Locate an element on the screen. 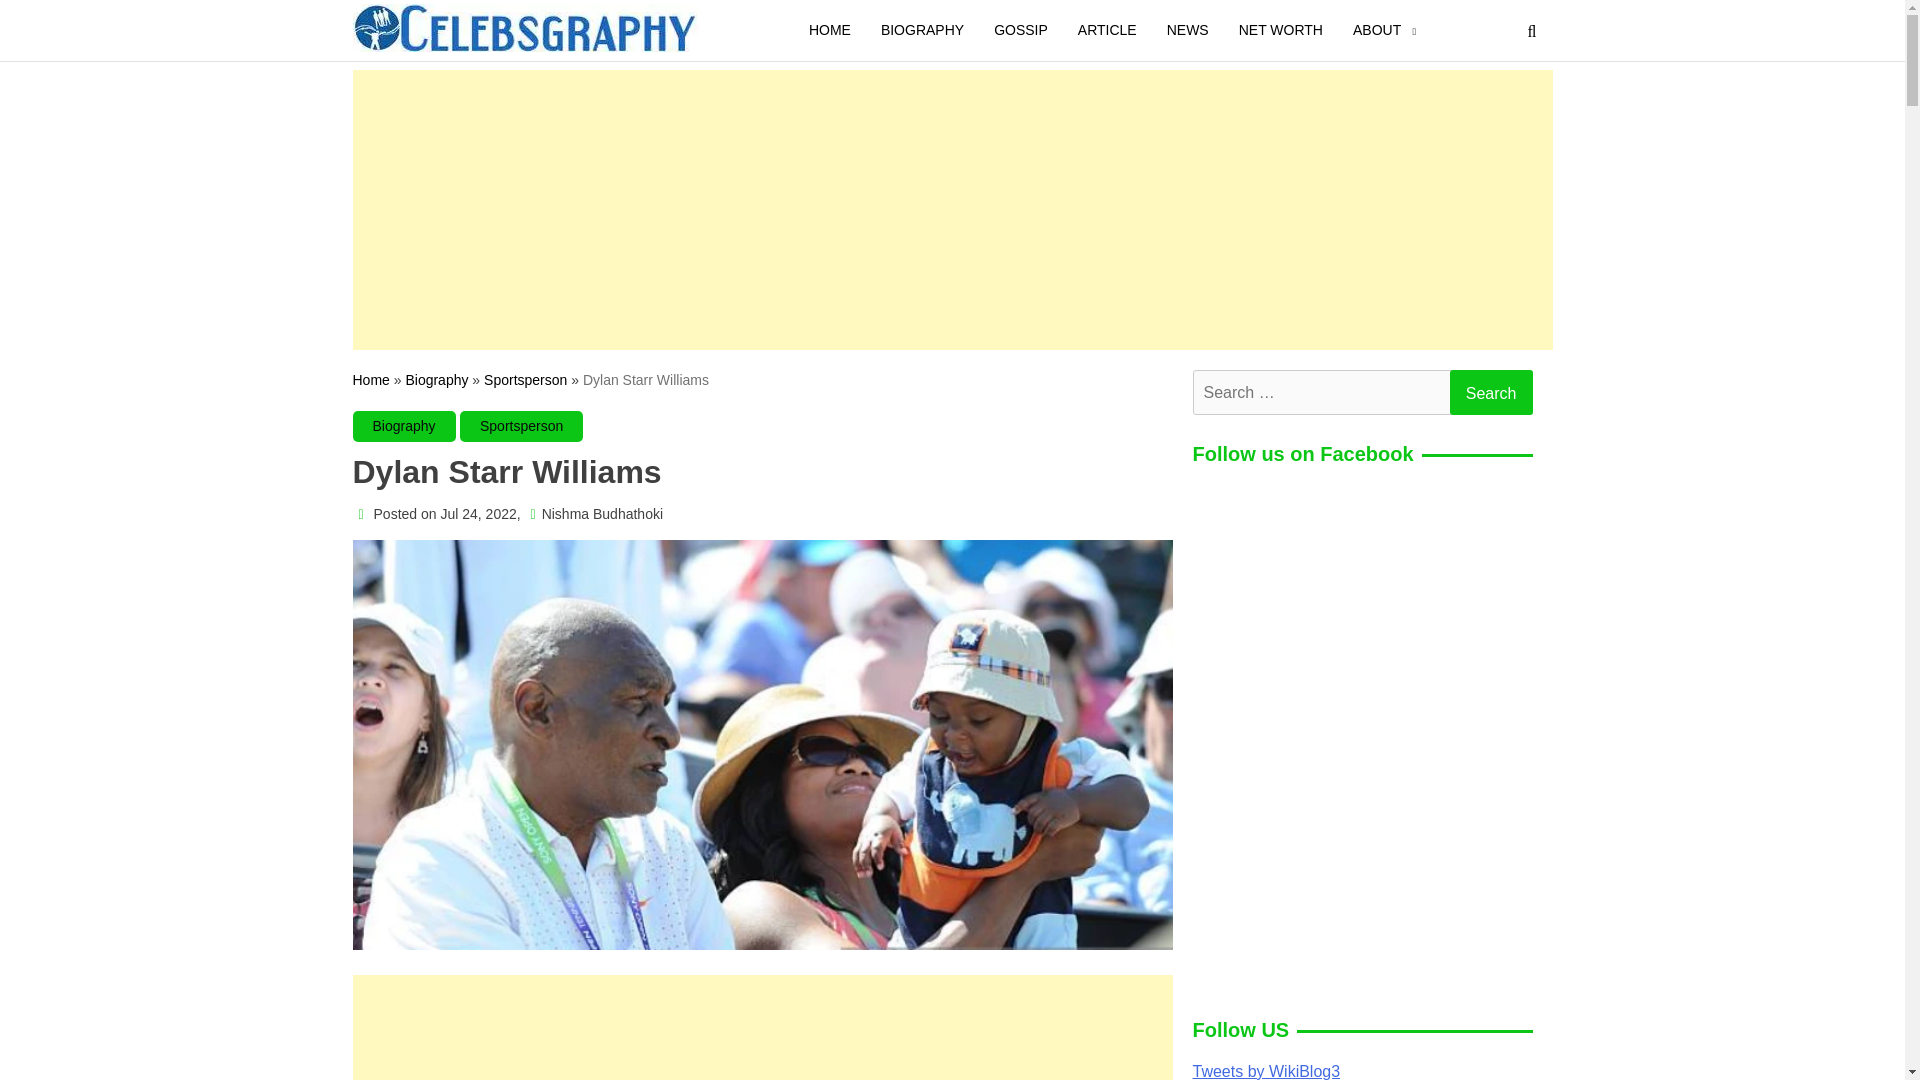  Biography is located at coordinates (406, 425).